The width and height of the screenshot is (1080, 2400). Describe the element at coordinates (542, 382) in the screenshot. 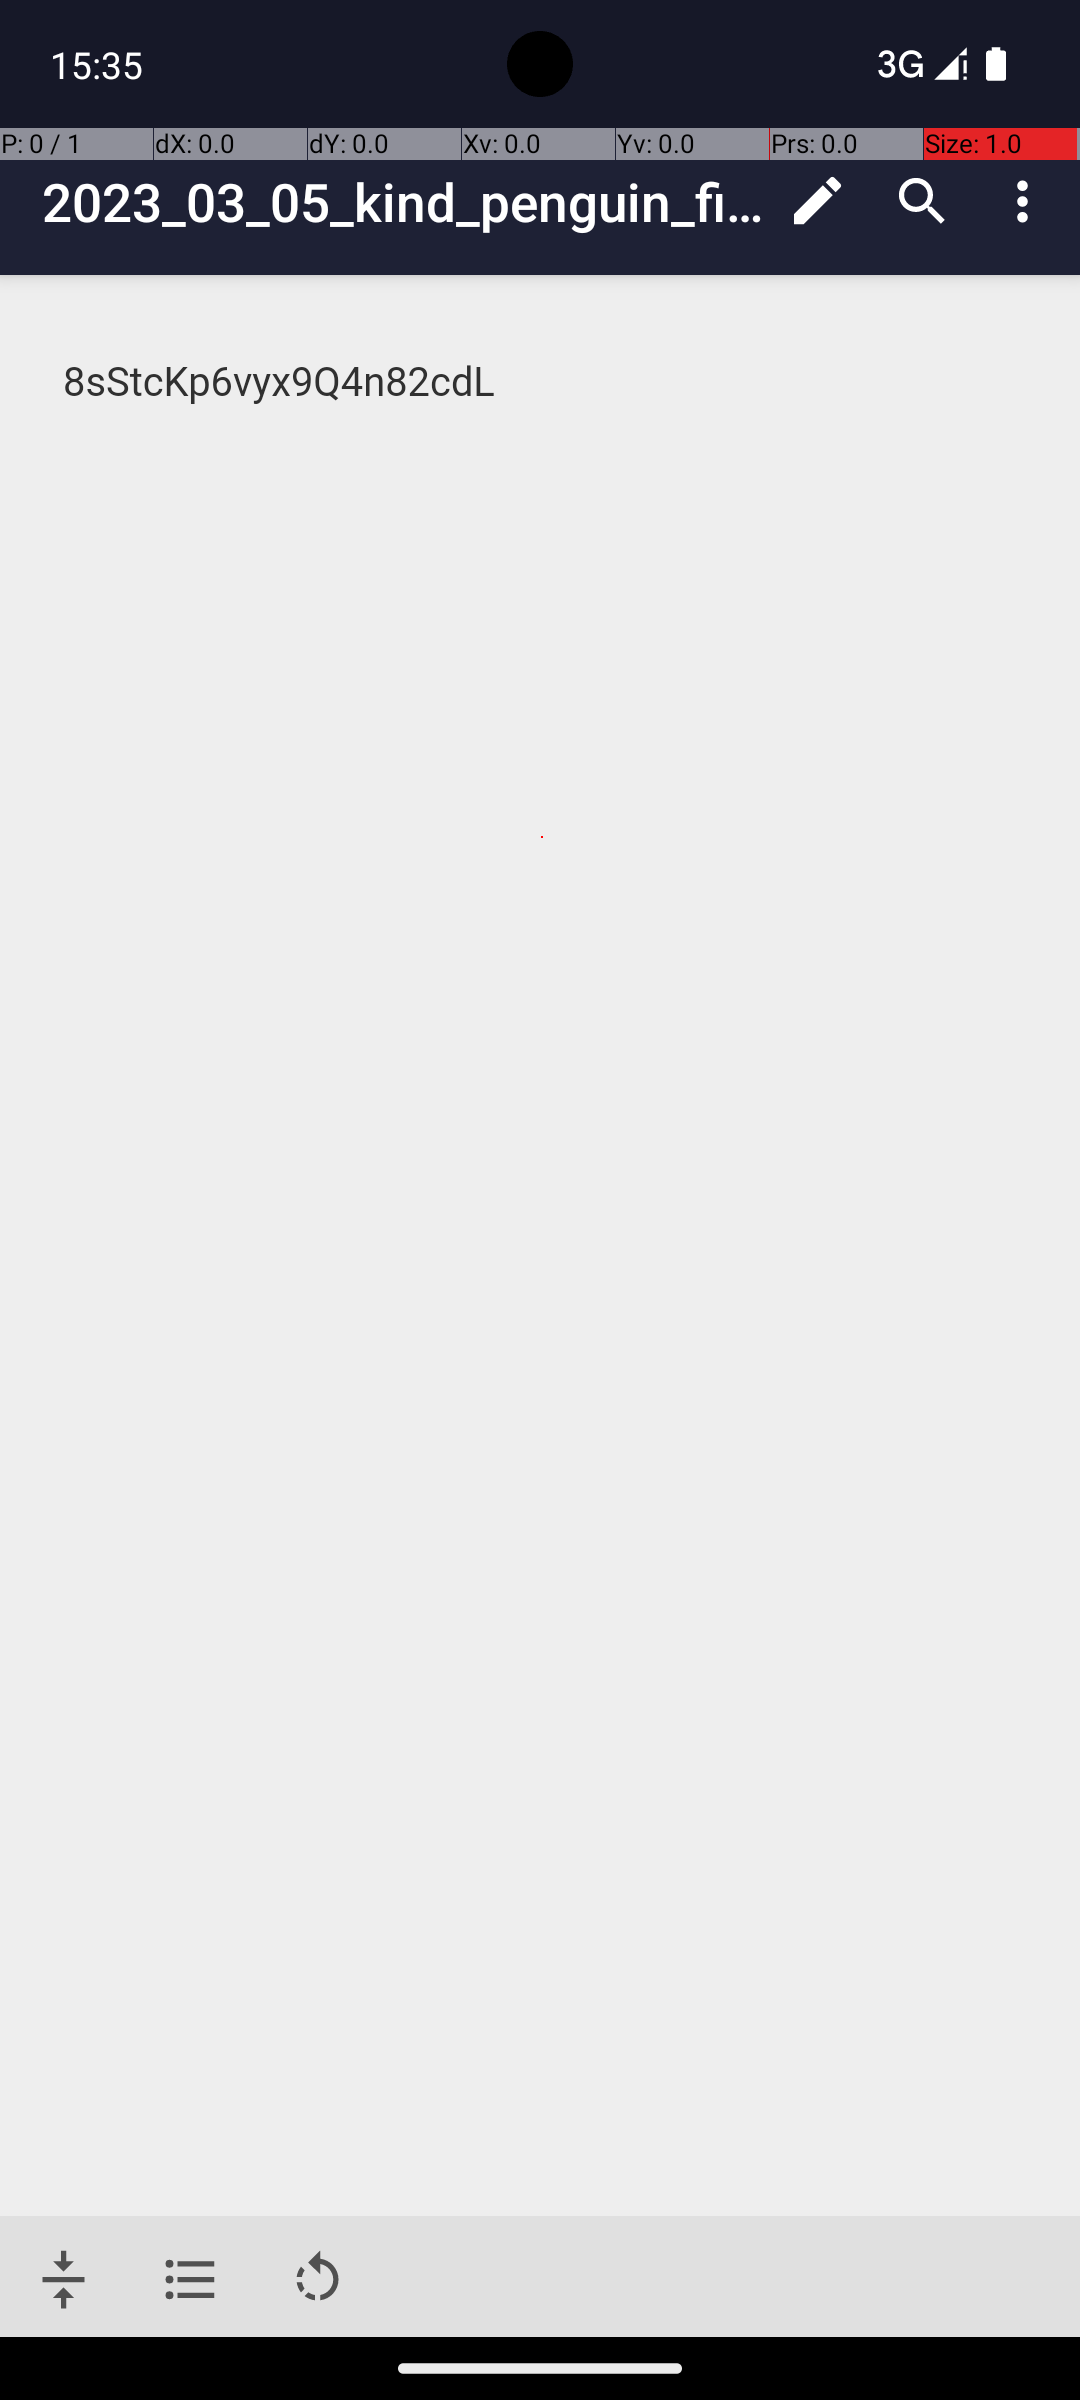

I see `8sStcKp6vyx9Q4n82cdL` at that location.